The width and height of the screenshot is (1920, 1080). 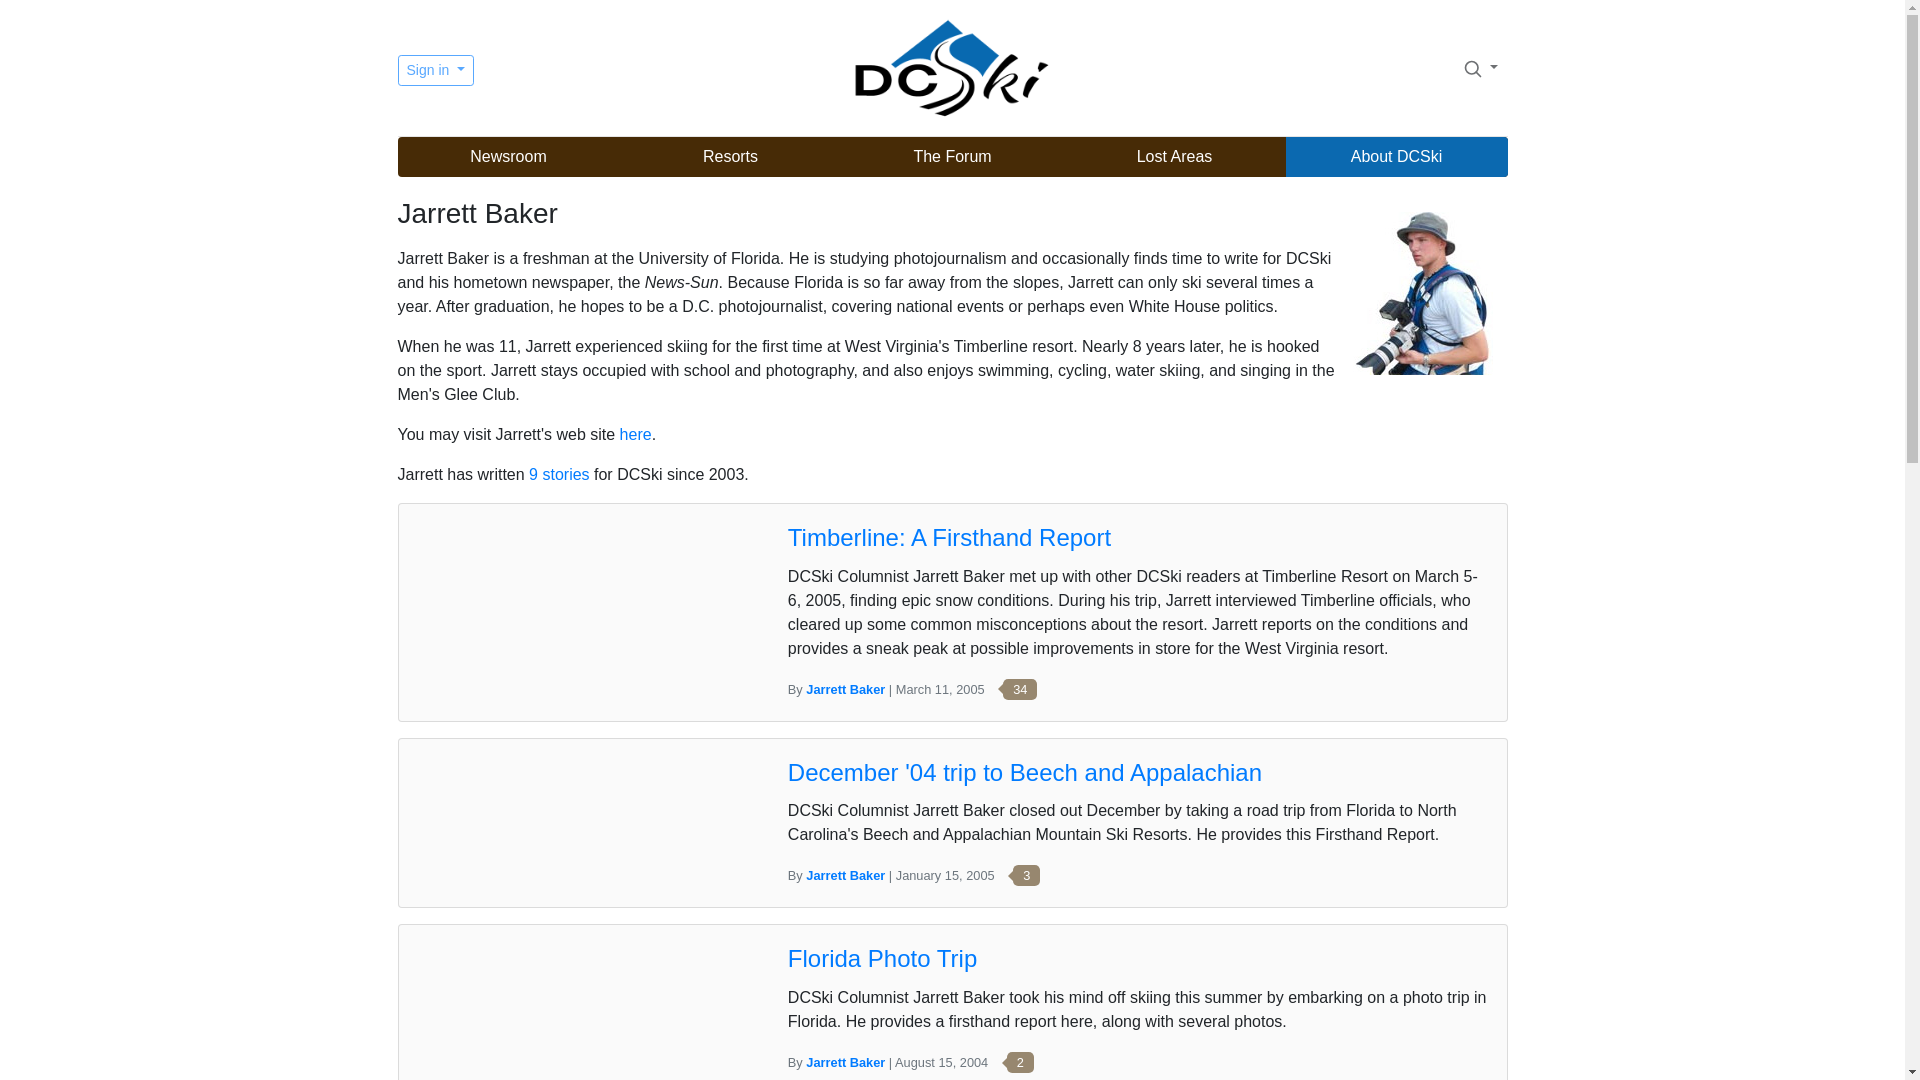 I want to click on Newsroom, so click(x=508, y=157).